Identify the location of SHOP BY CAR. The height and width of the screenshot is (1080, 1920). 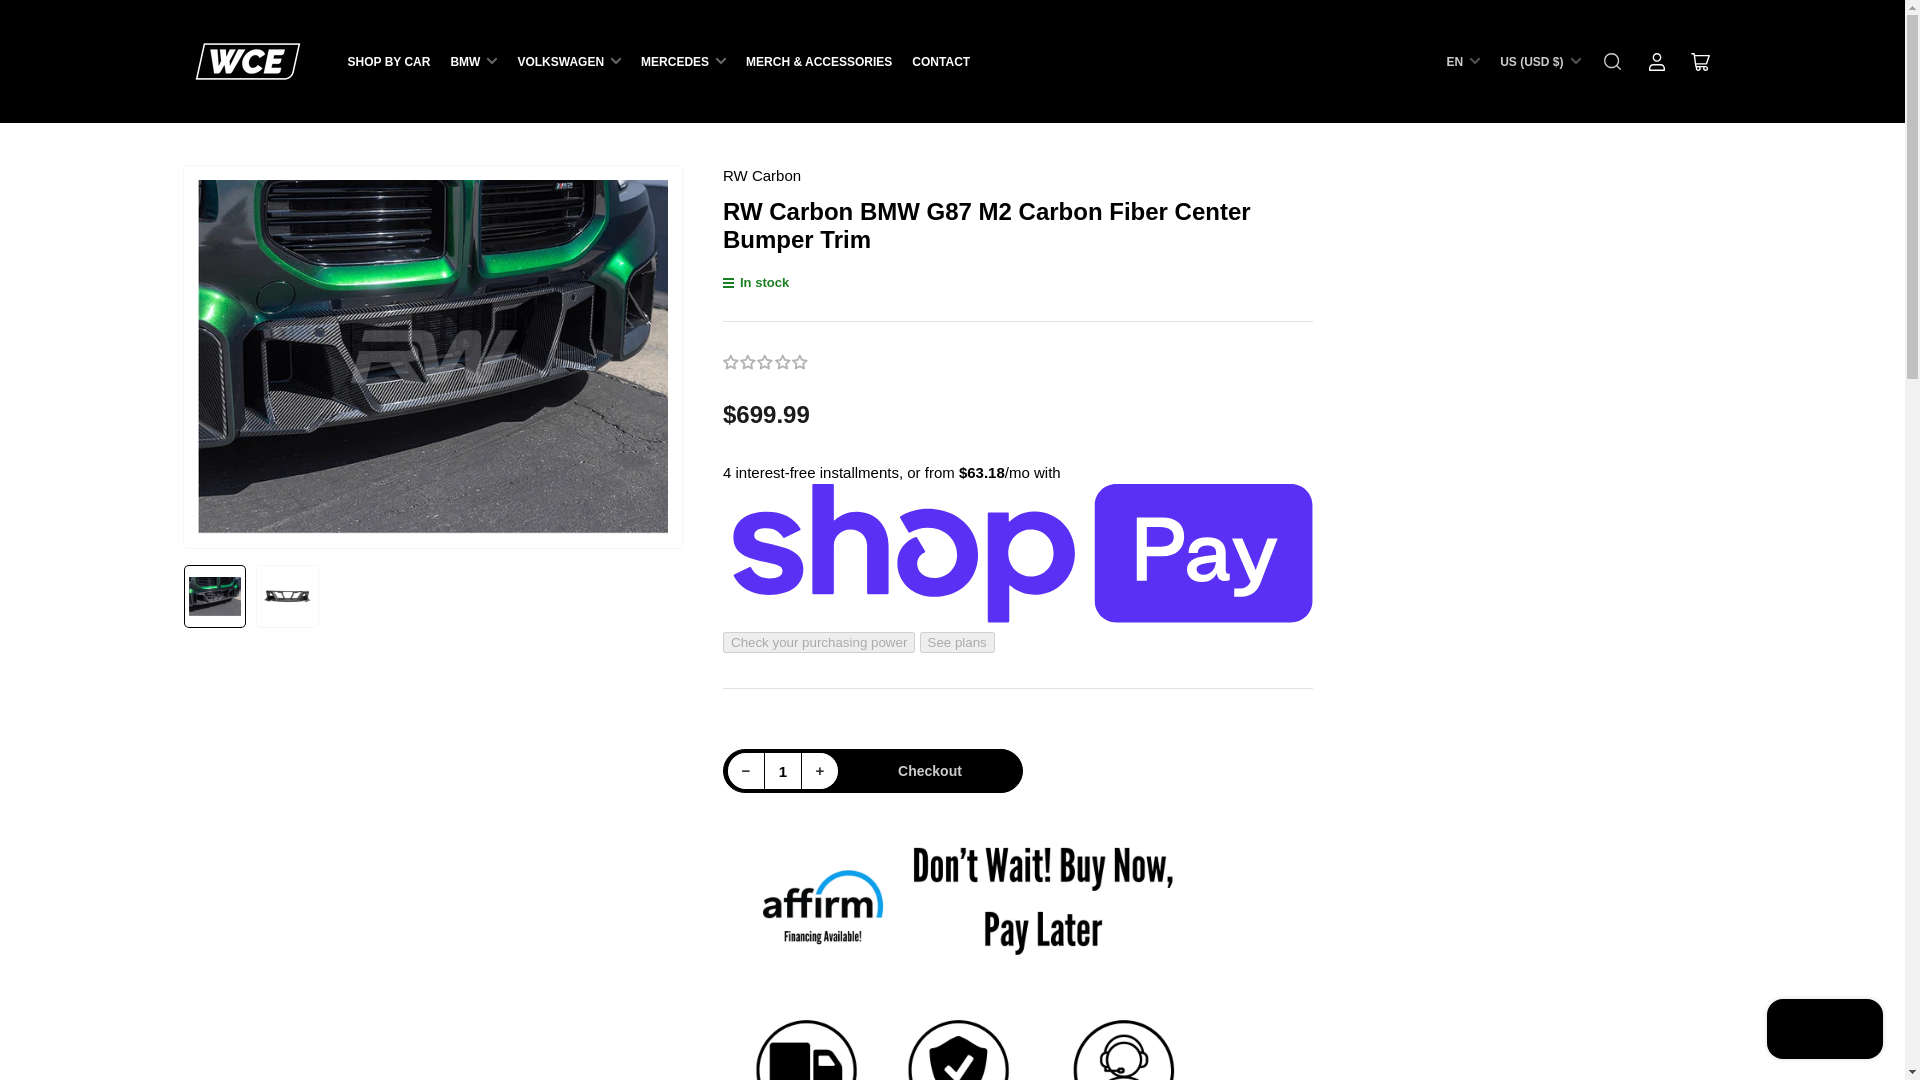
(388, 60).